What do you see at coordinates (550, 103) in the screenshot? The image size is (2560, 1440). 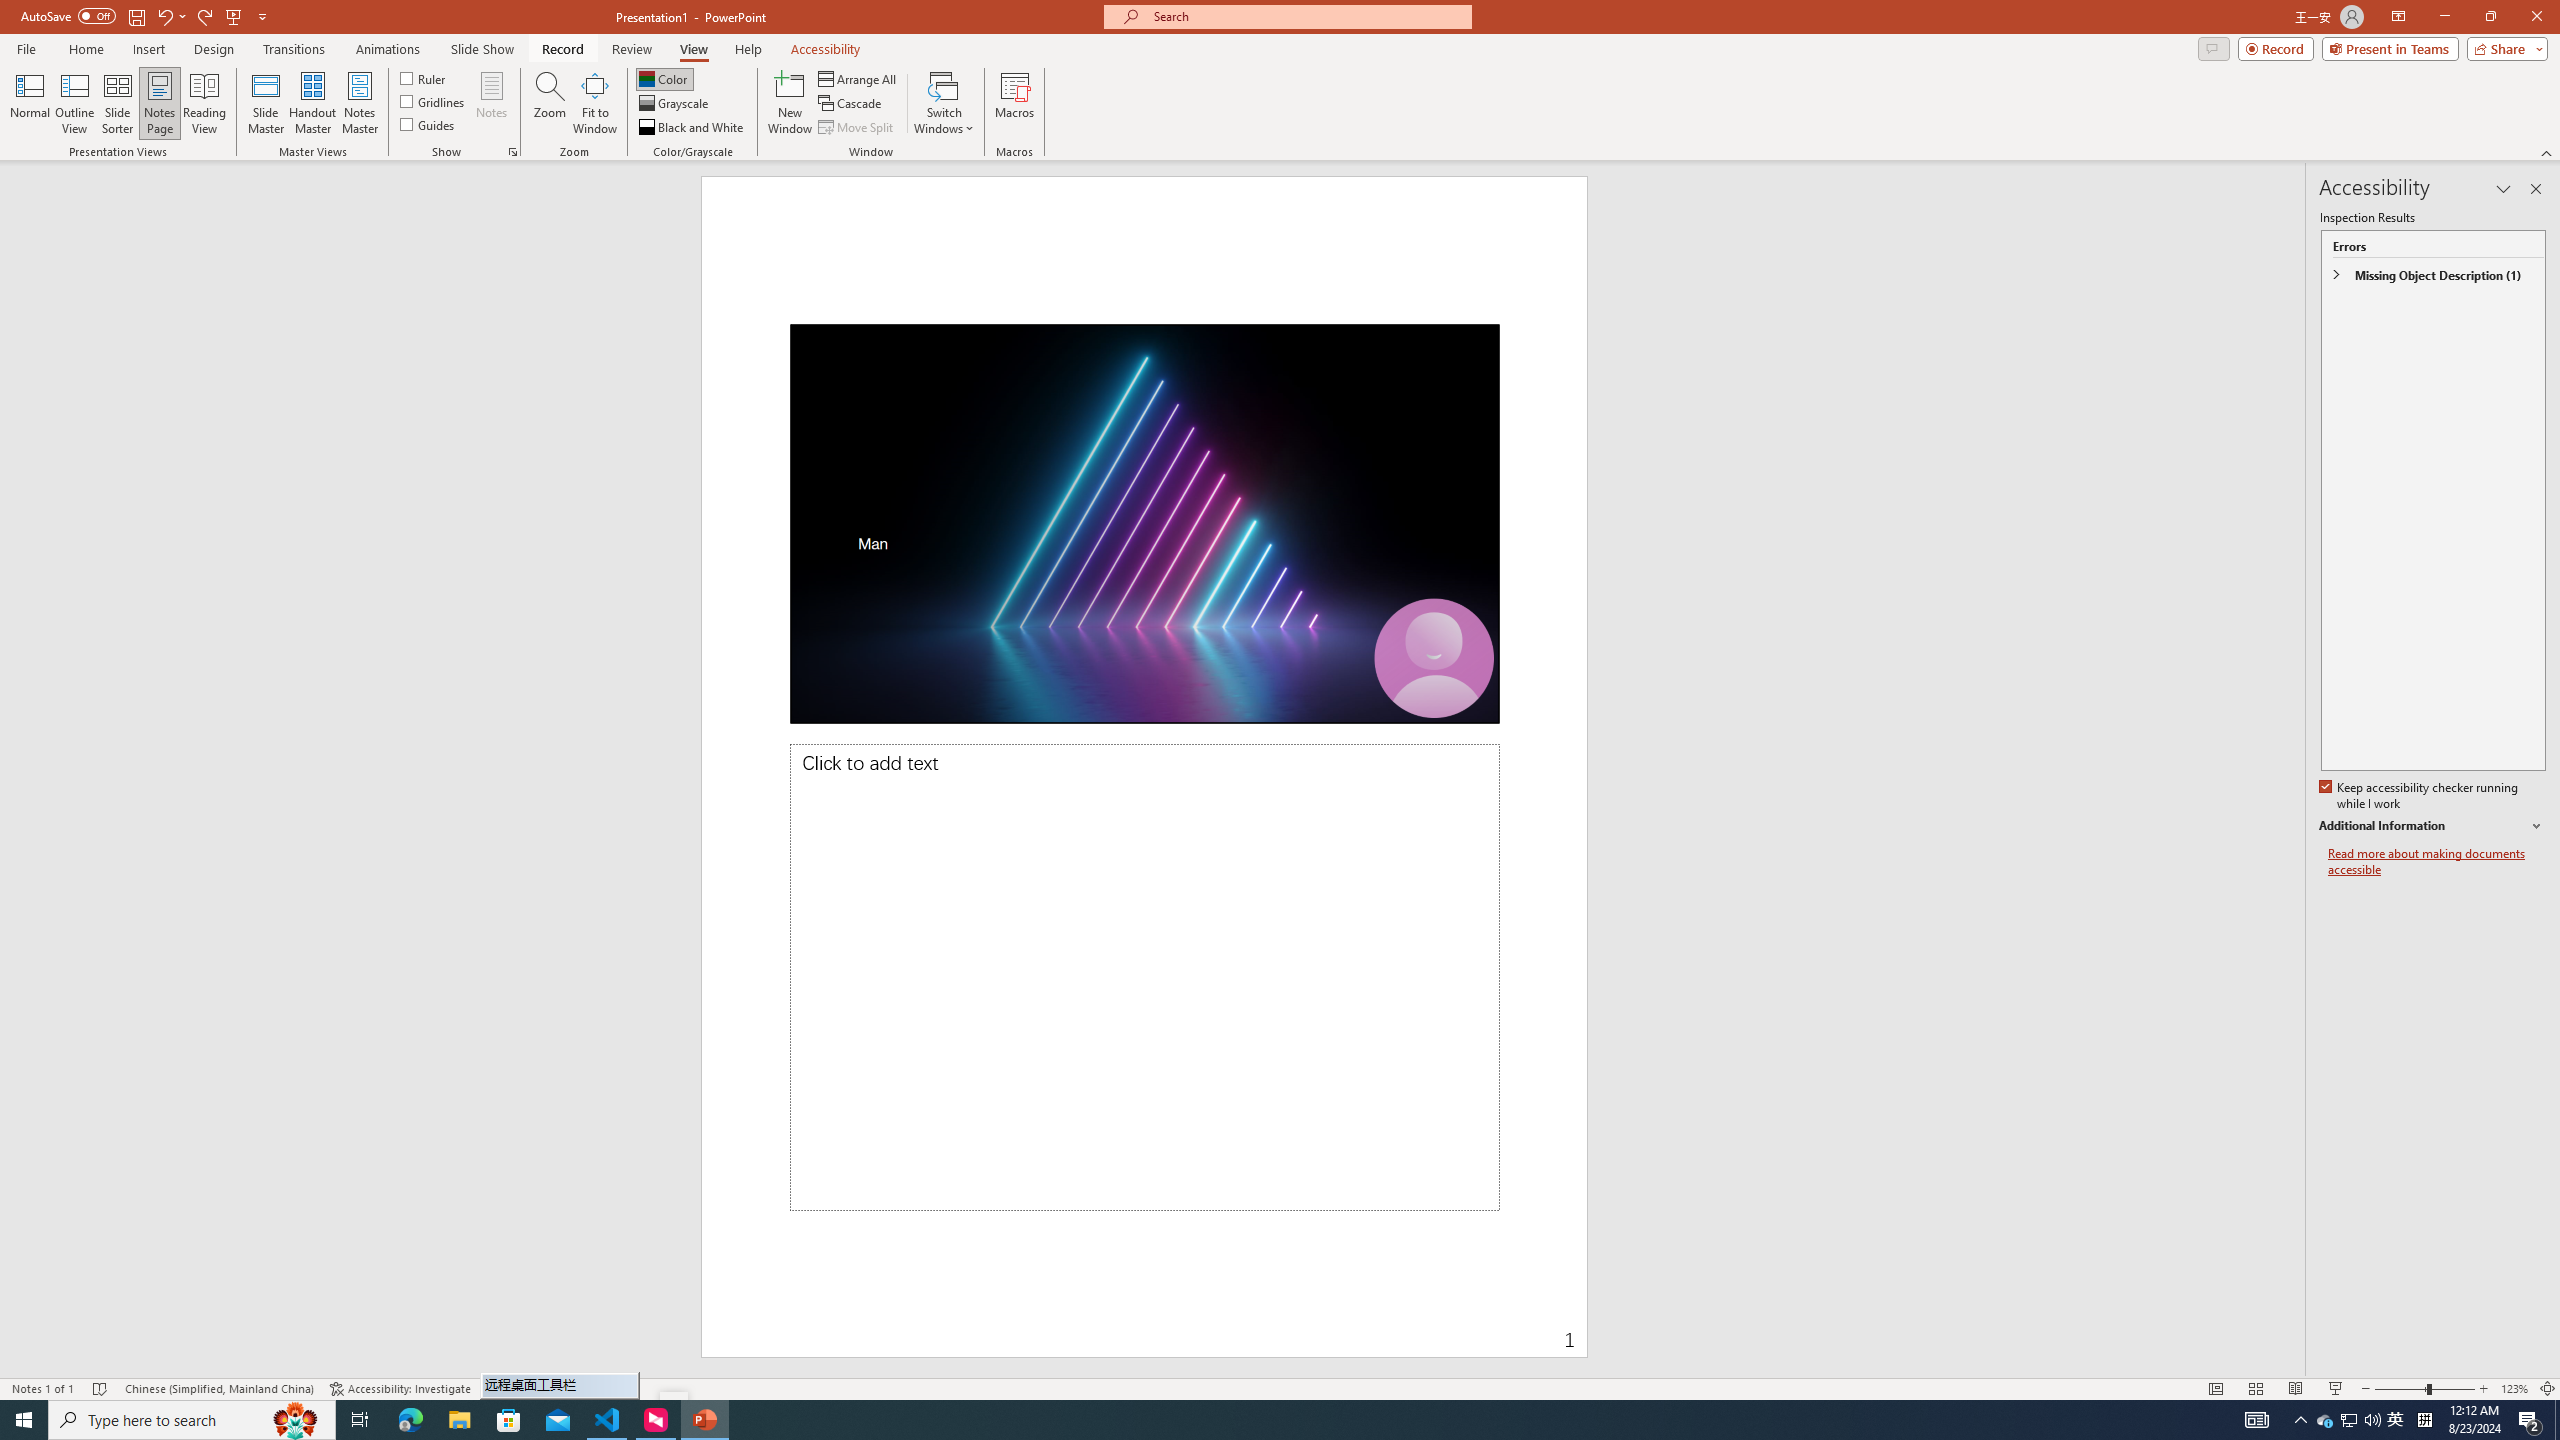 I see `Zoom...` at bounding box center [550, 103].